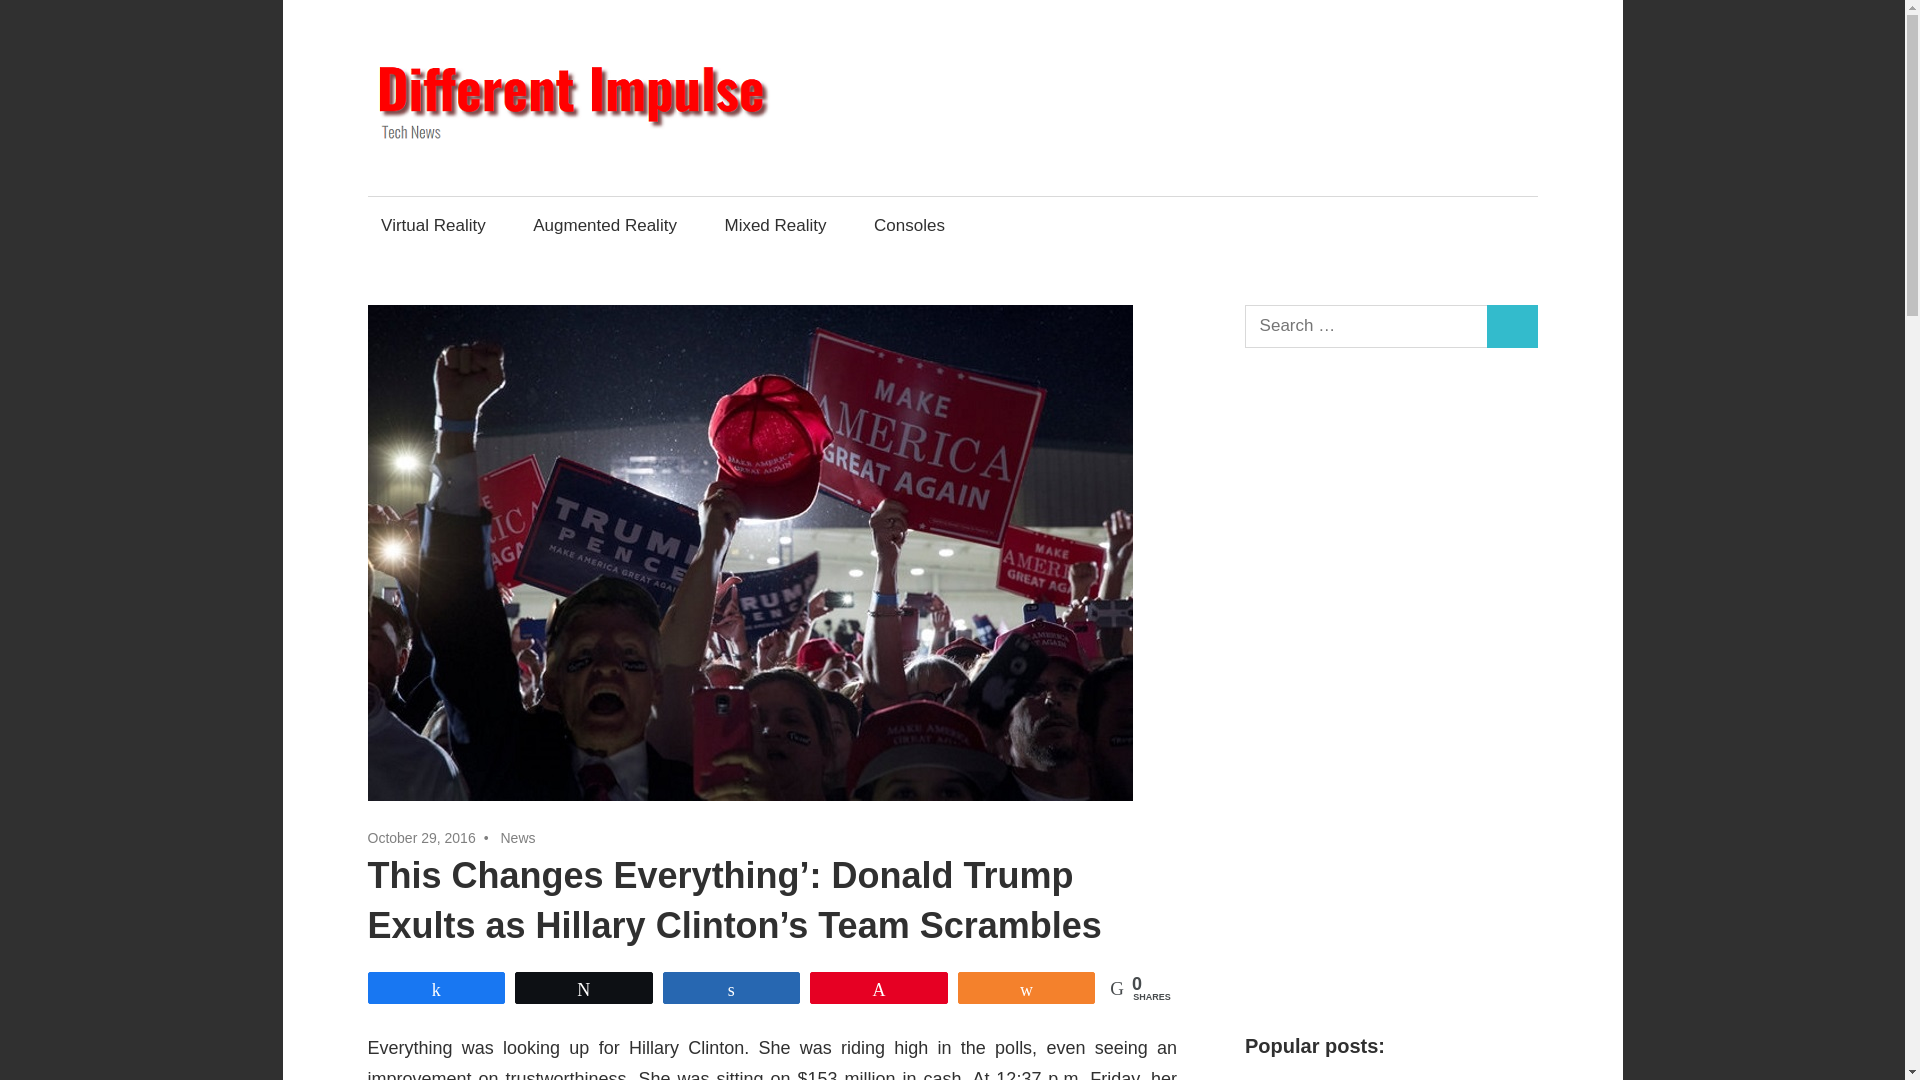 The width and height of the screenshot is (1920, 1080). What do you see at coordinates (422, 838) in the screenshot?
I see `22:08` at bounding box center [422, 838].